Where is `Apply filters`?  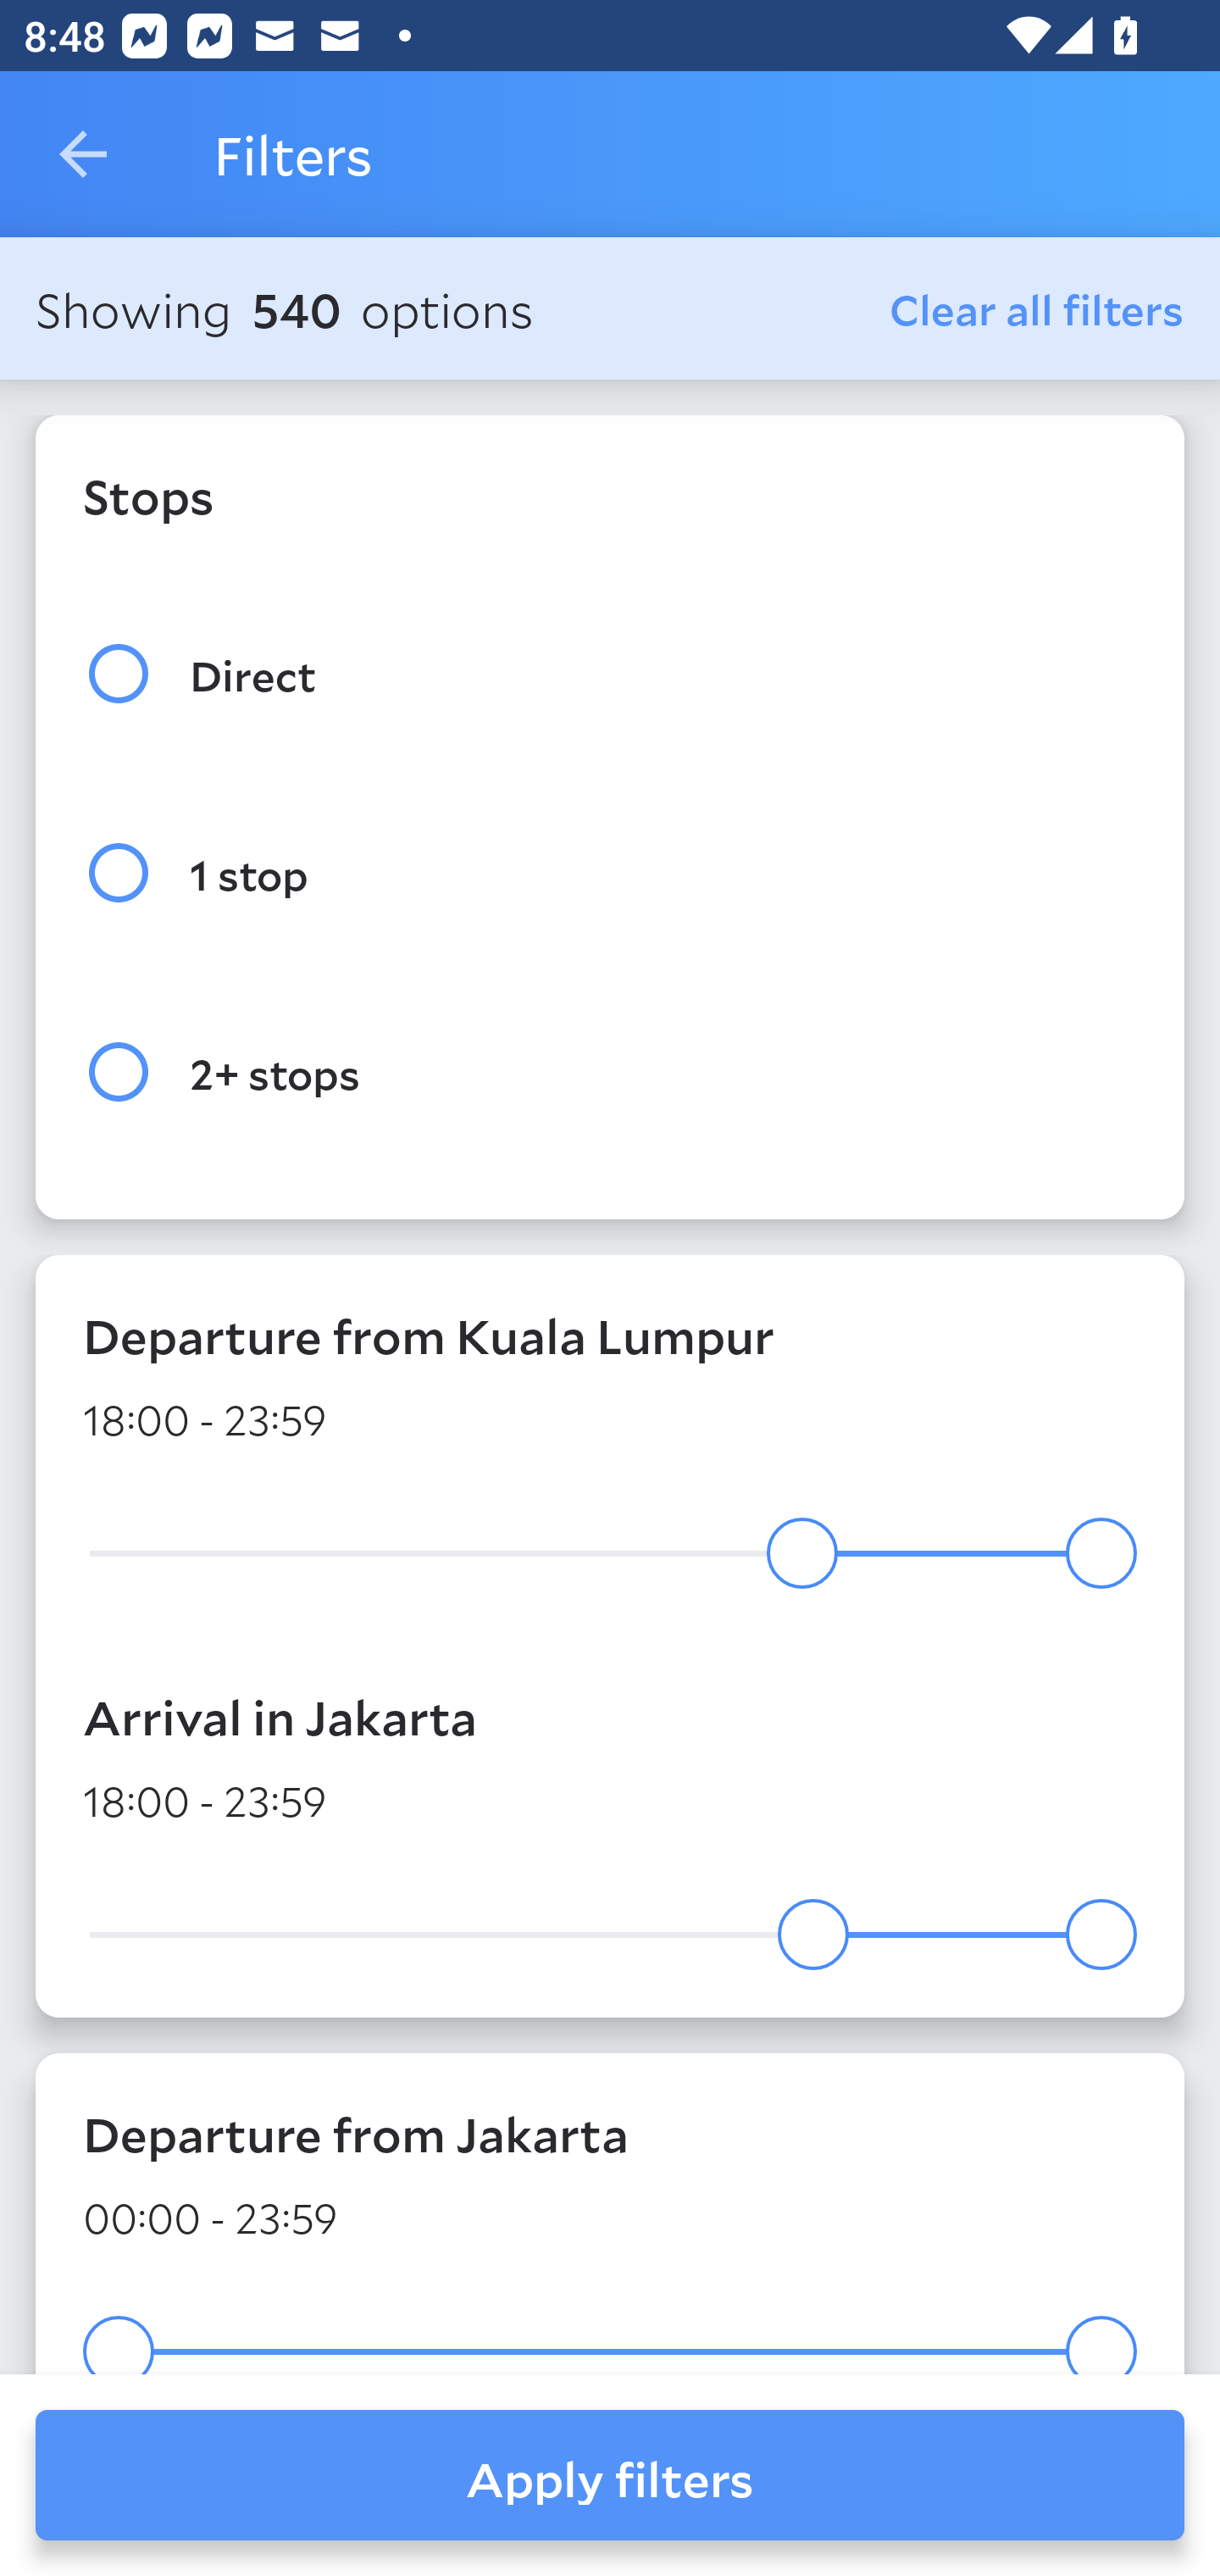
Apply filters is located at coordinates (610, 2475).